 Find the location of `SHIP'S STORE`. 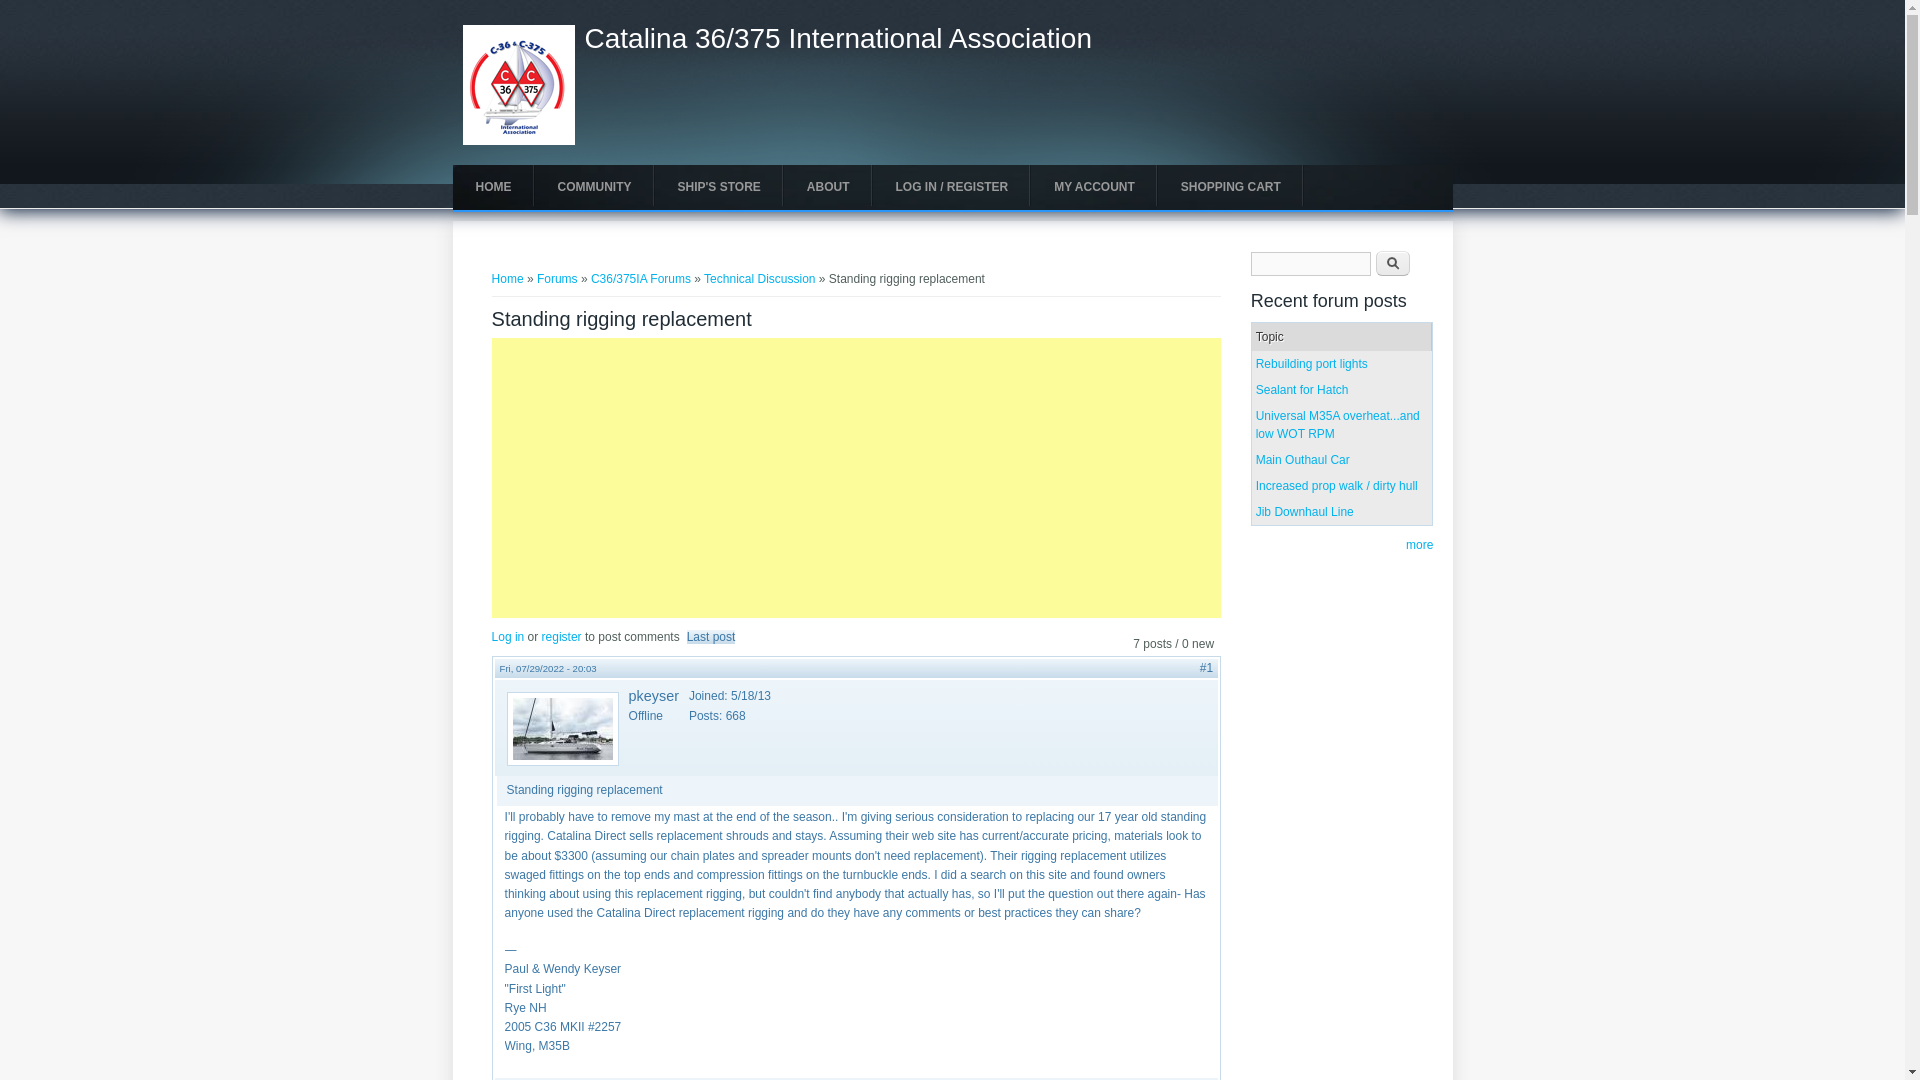

SHIP'S STORE is located at coordinates (718, 187).